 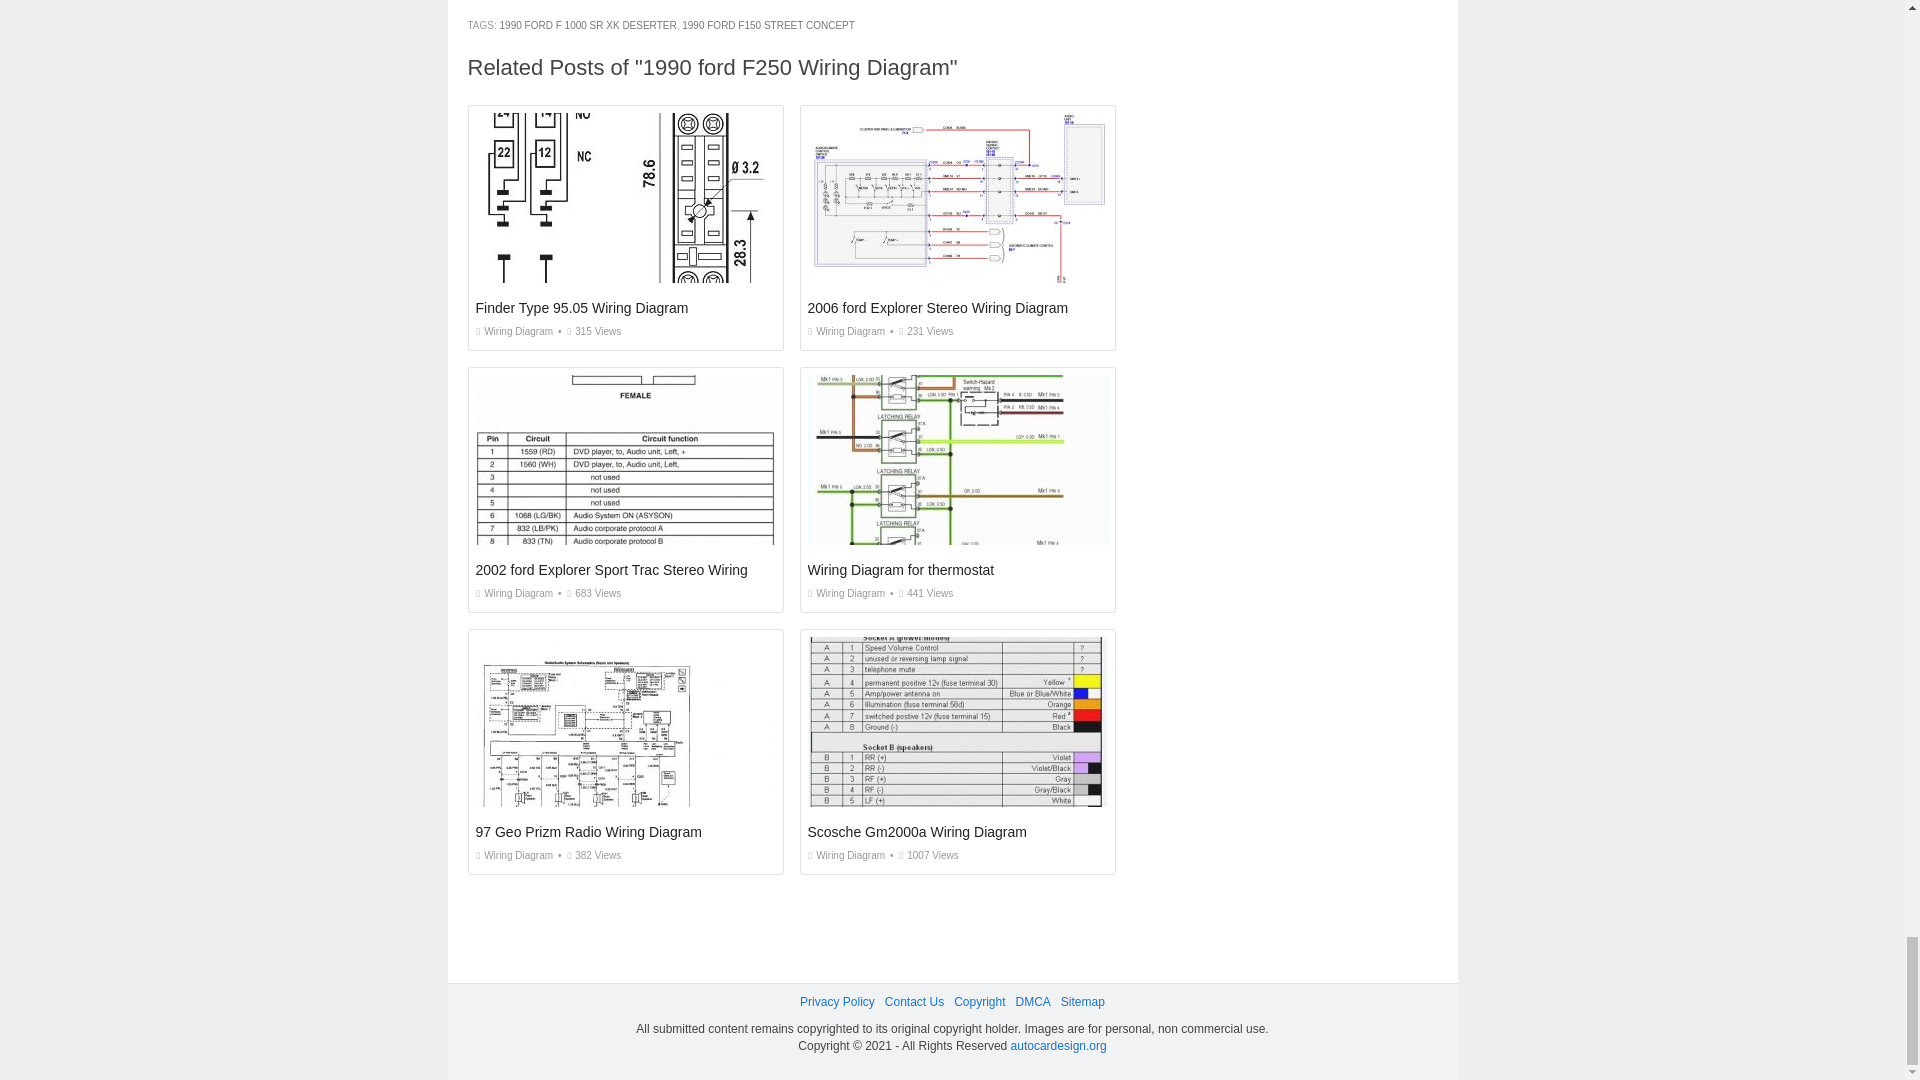 I want to click on Wiring Diagram for thermostat, so click(x=901, y=569).